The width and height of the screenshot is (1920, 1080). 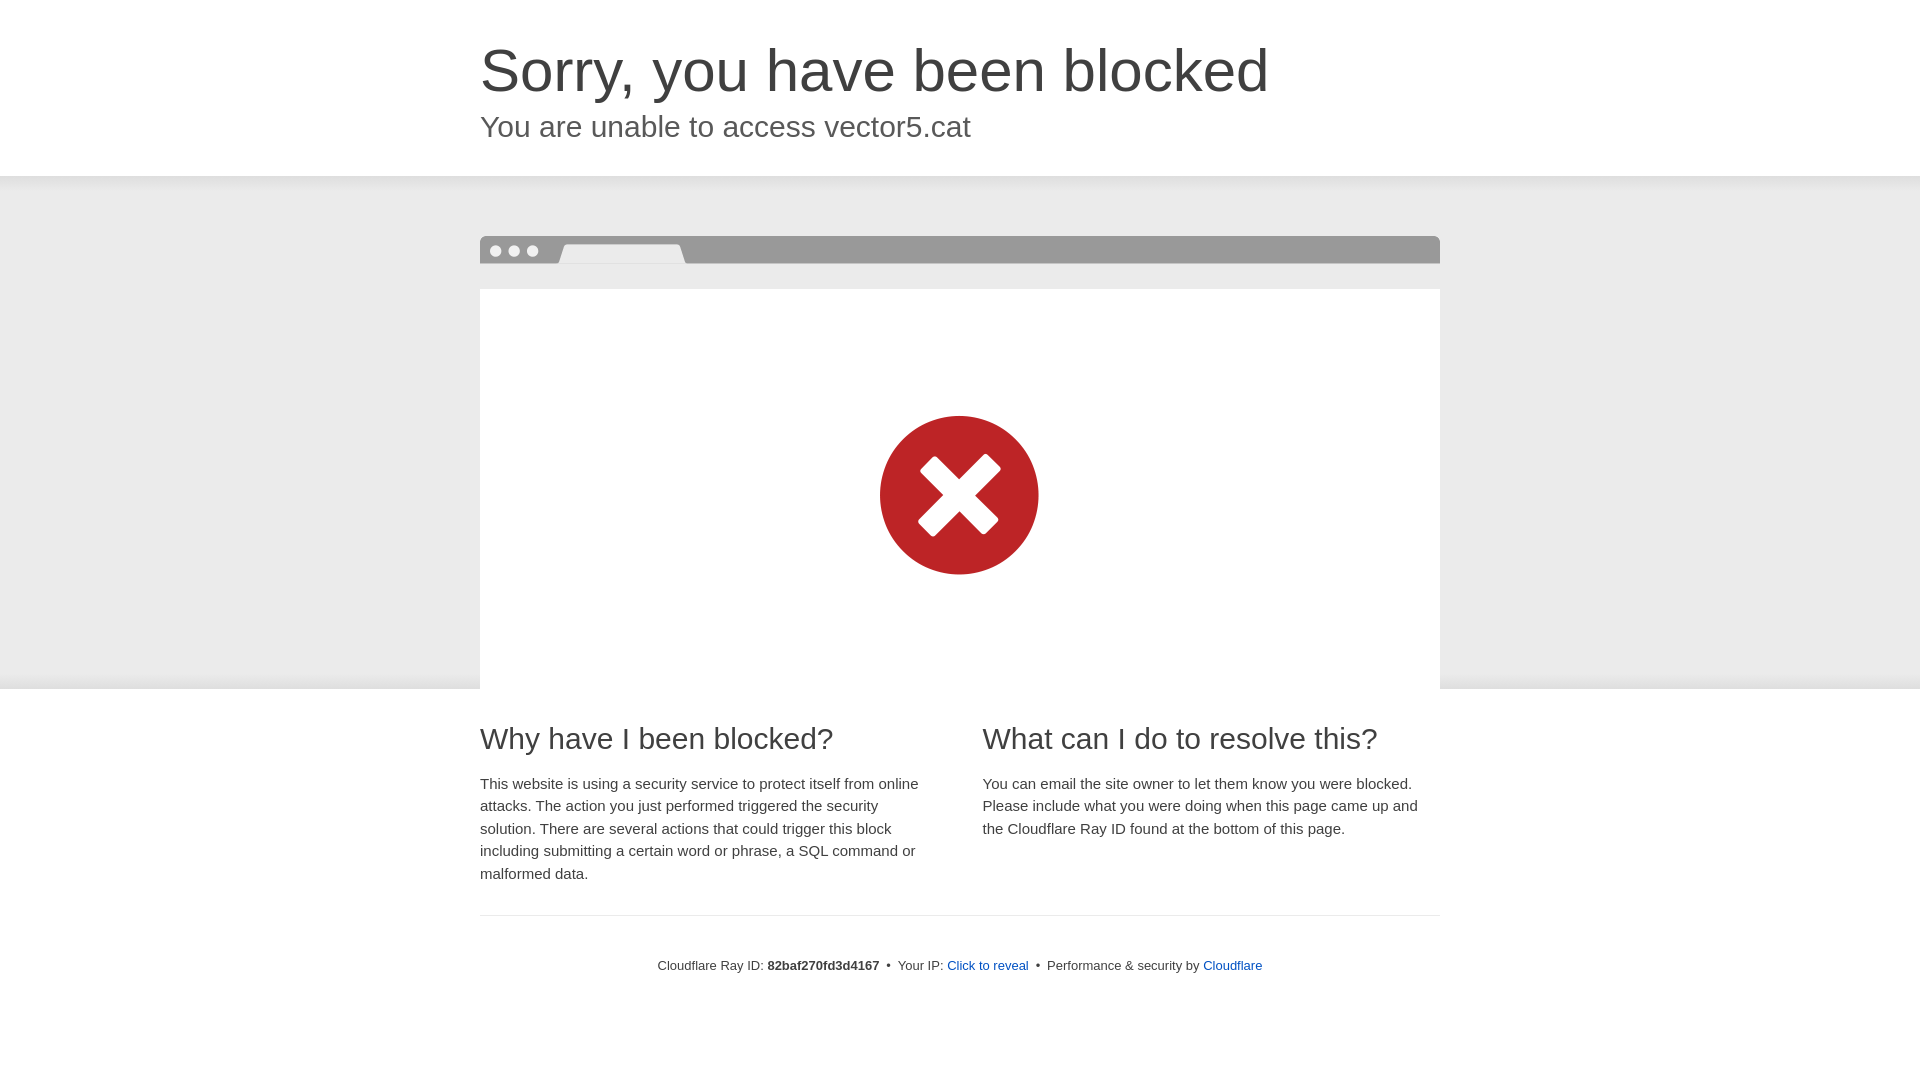 I want to click on Cloudflare, so click(x=1232, y=966).